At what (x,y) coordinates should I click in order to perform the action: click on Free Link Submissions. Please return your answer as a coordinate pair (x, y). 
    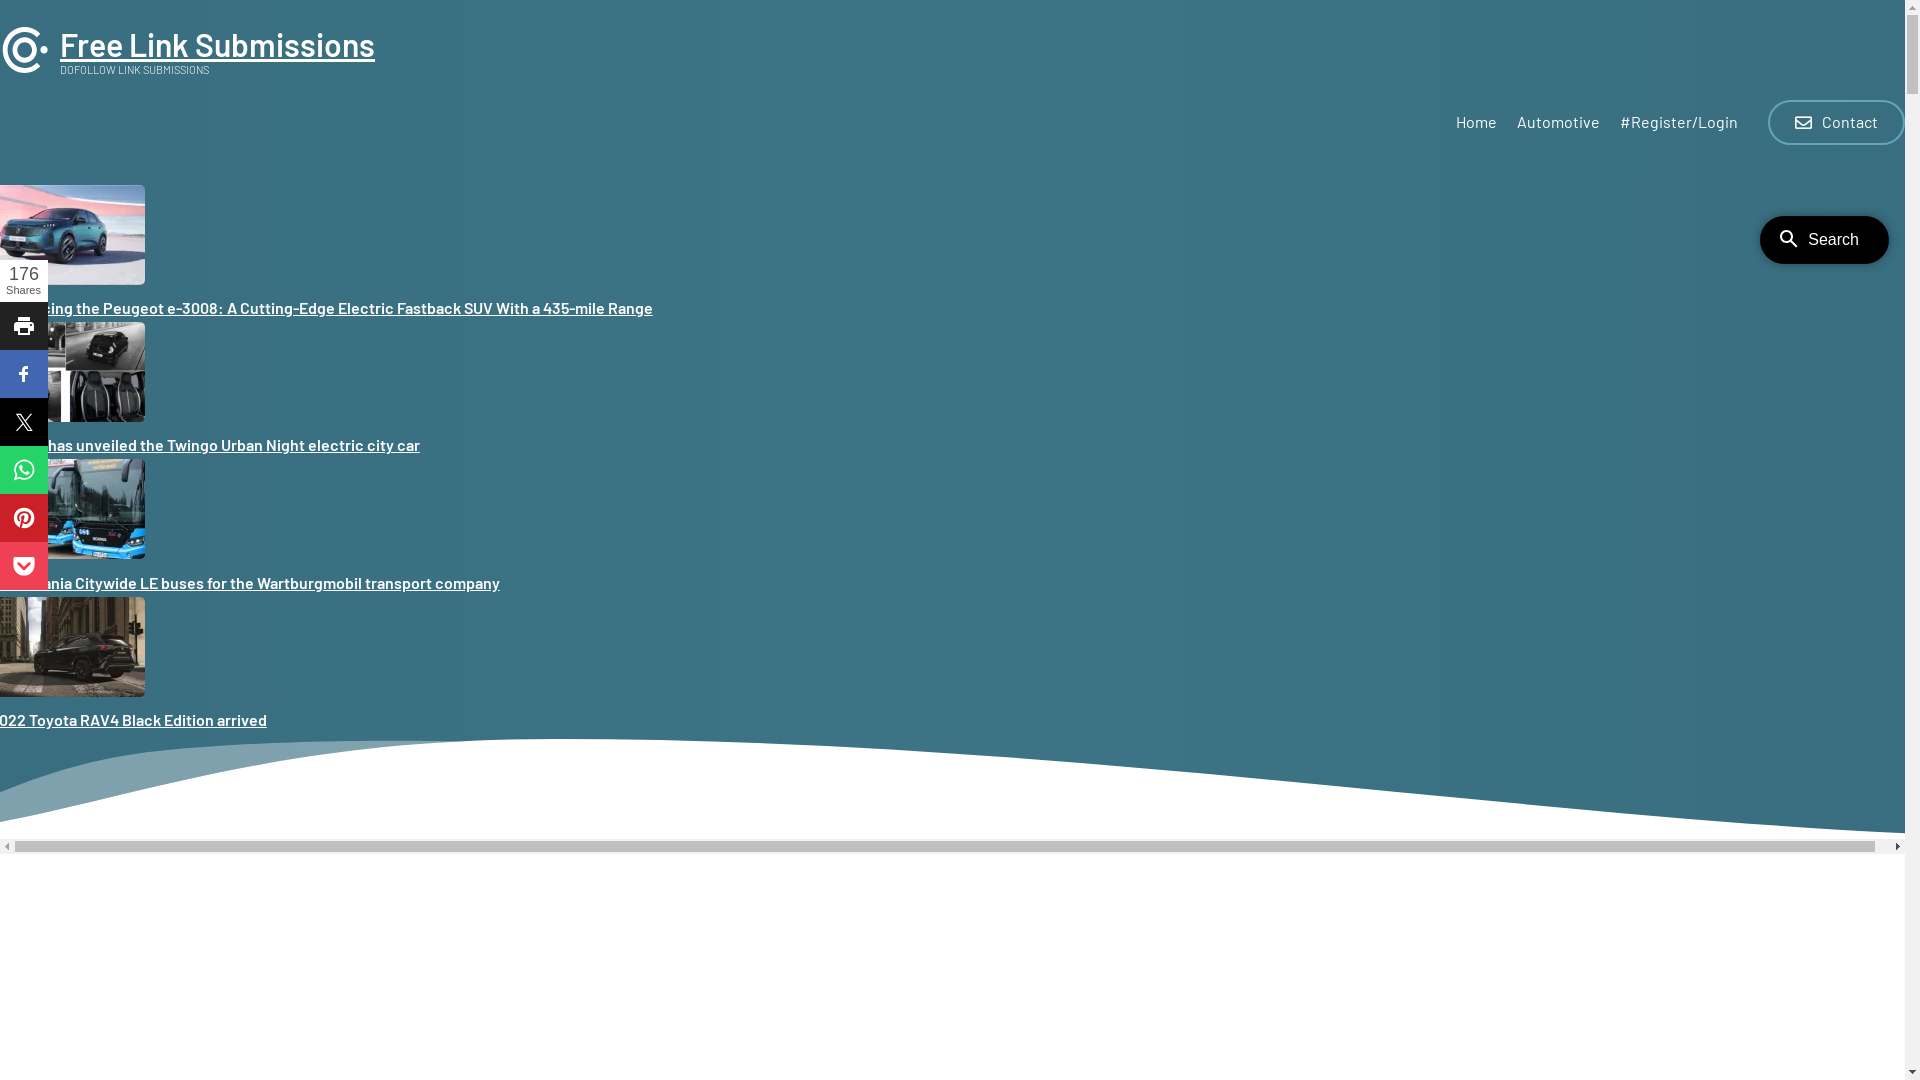
    Looking at the image, I should click on (218, 44).